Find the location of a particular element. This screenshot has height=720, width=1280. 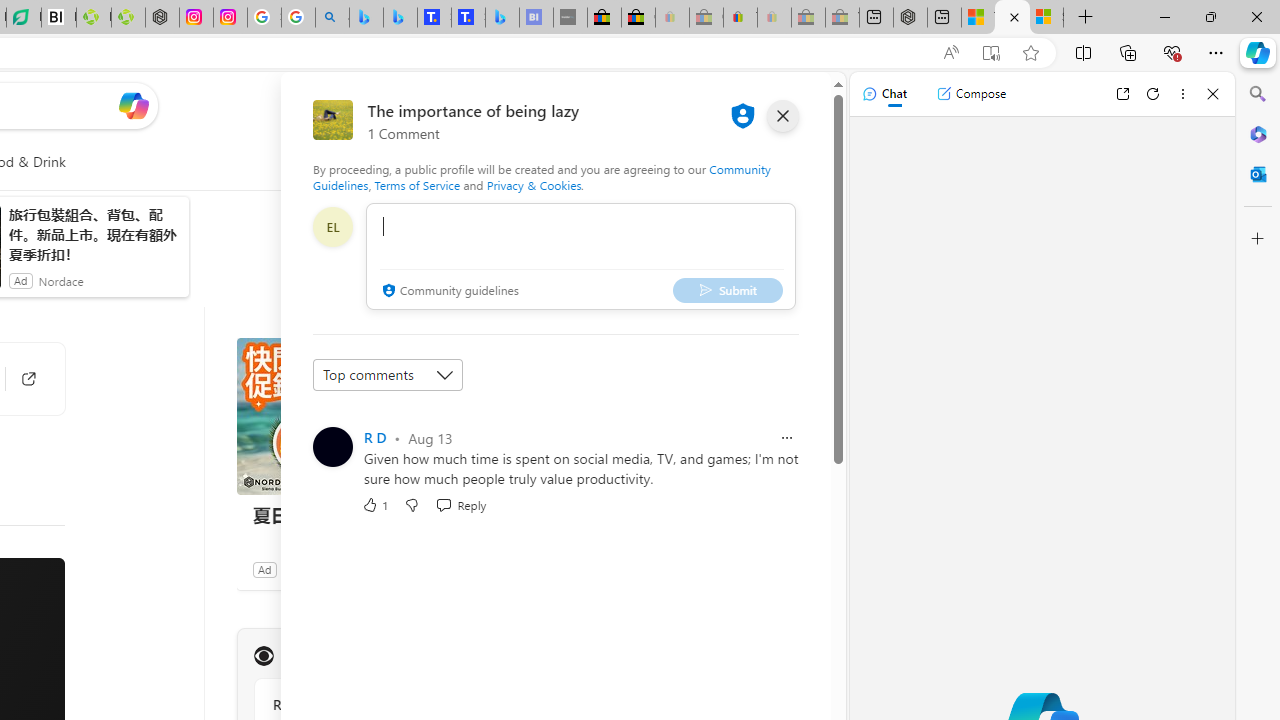

Compose is located at coordinates (971, 94).